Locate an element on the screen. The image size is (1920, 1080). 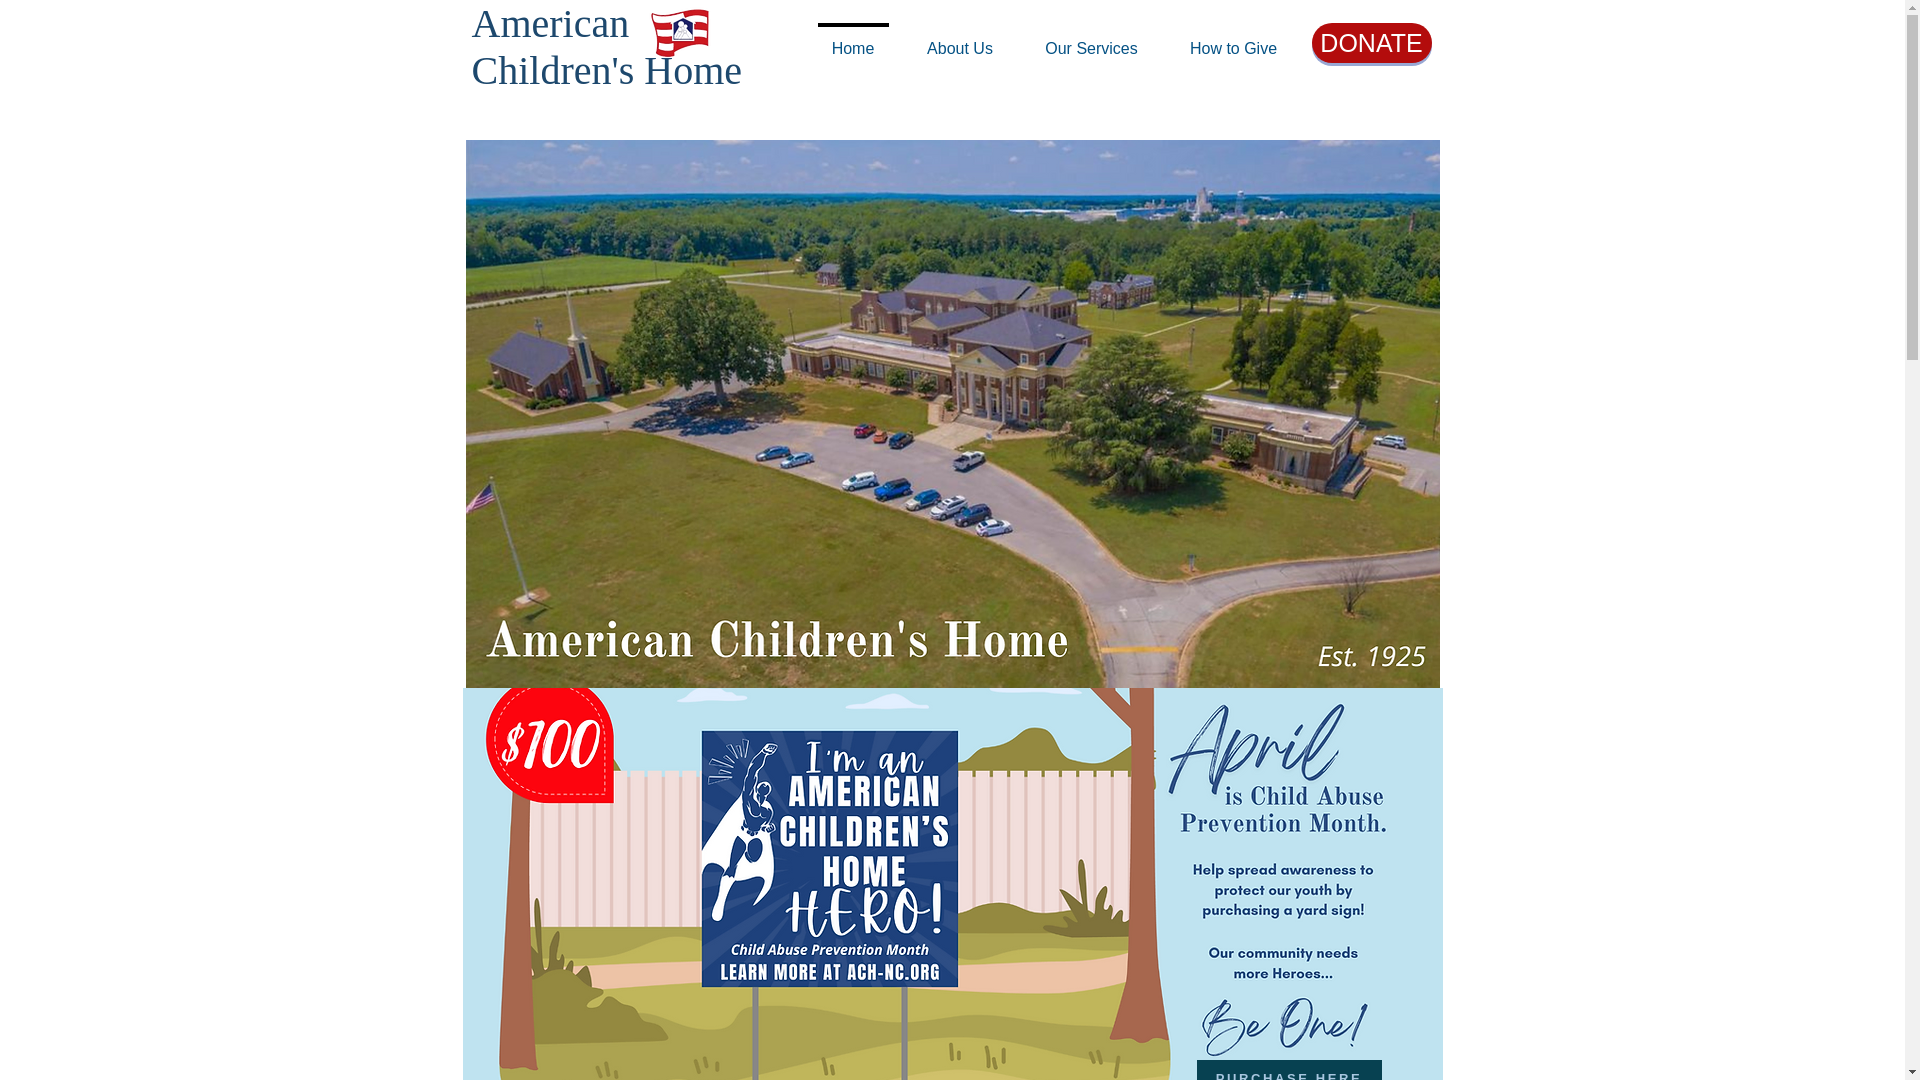
Our Services is located at coordinates (1091, 39).